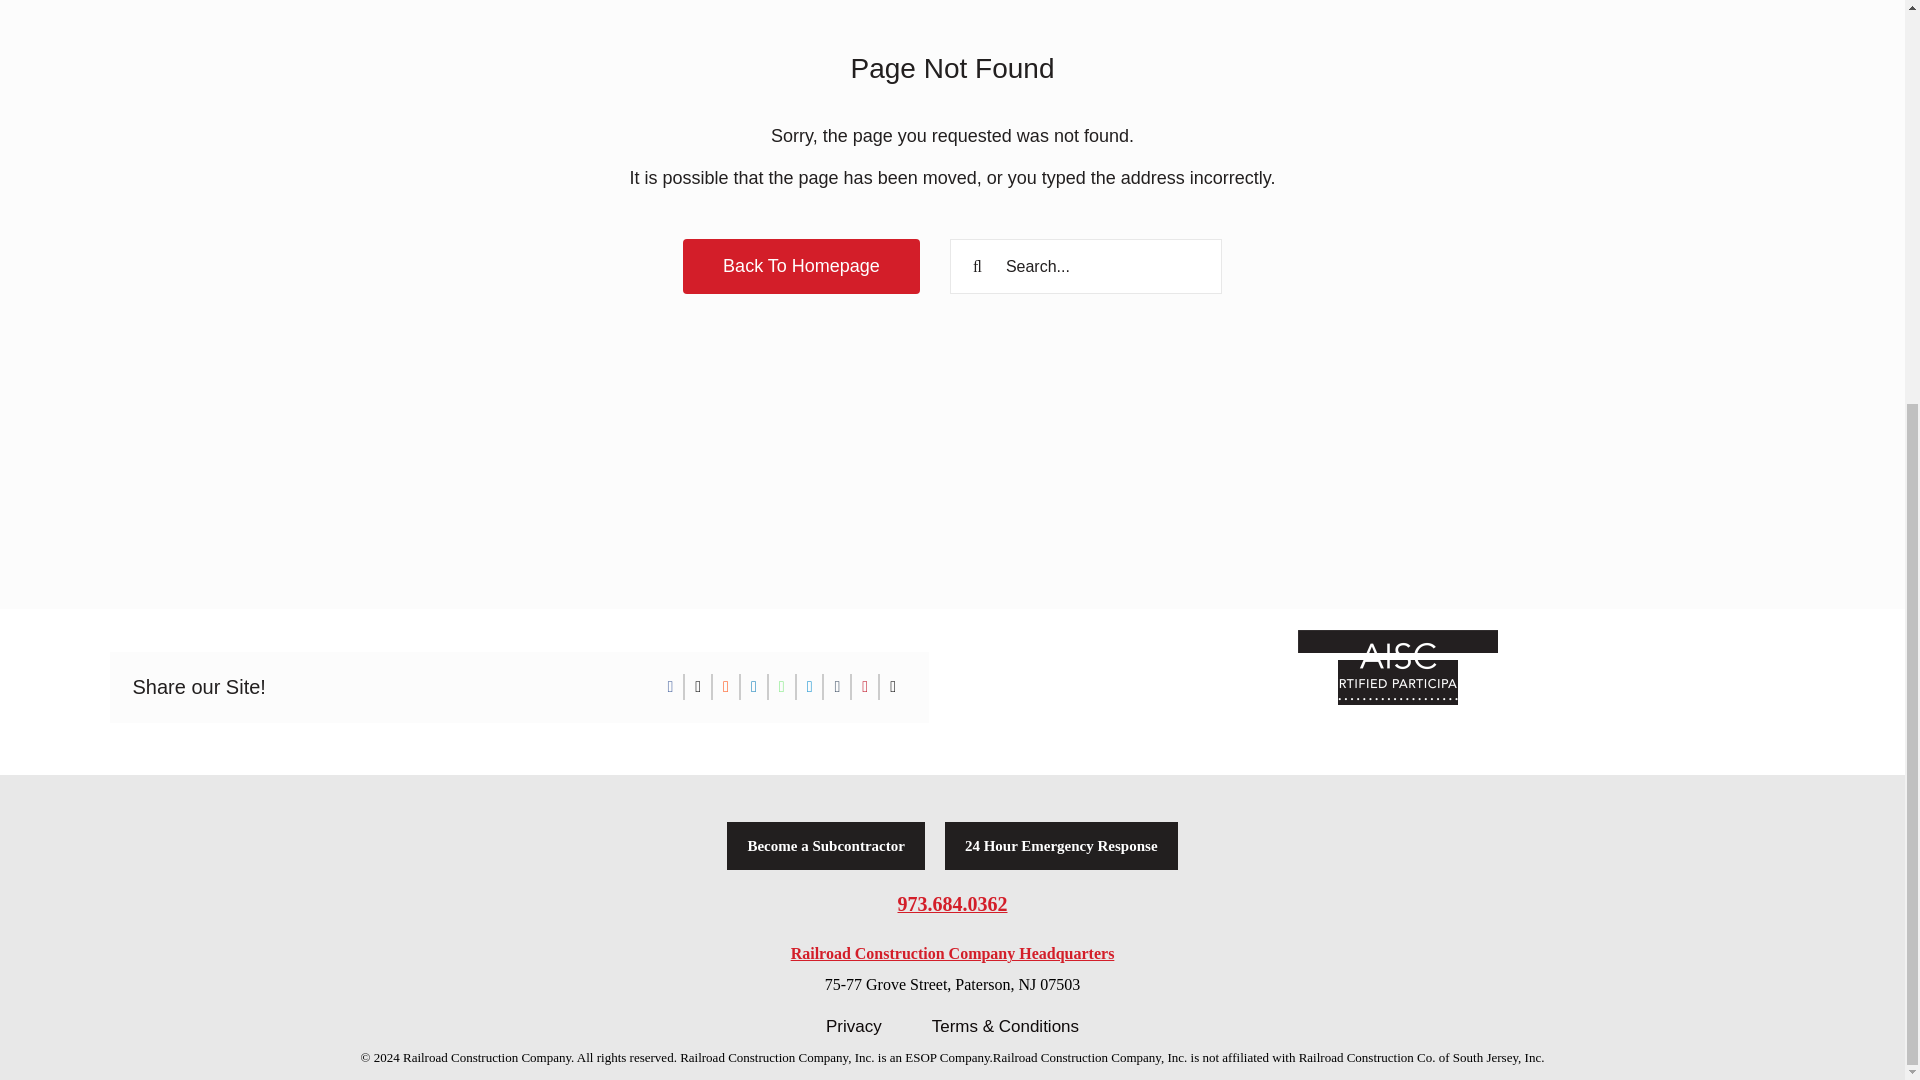 The image size is (1920, 1080). I want to click on Telegram, so click(810, 686).